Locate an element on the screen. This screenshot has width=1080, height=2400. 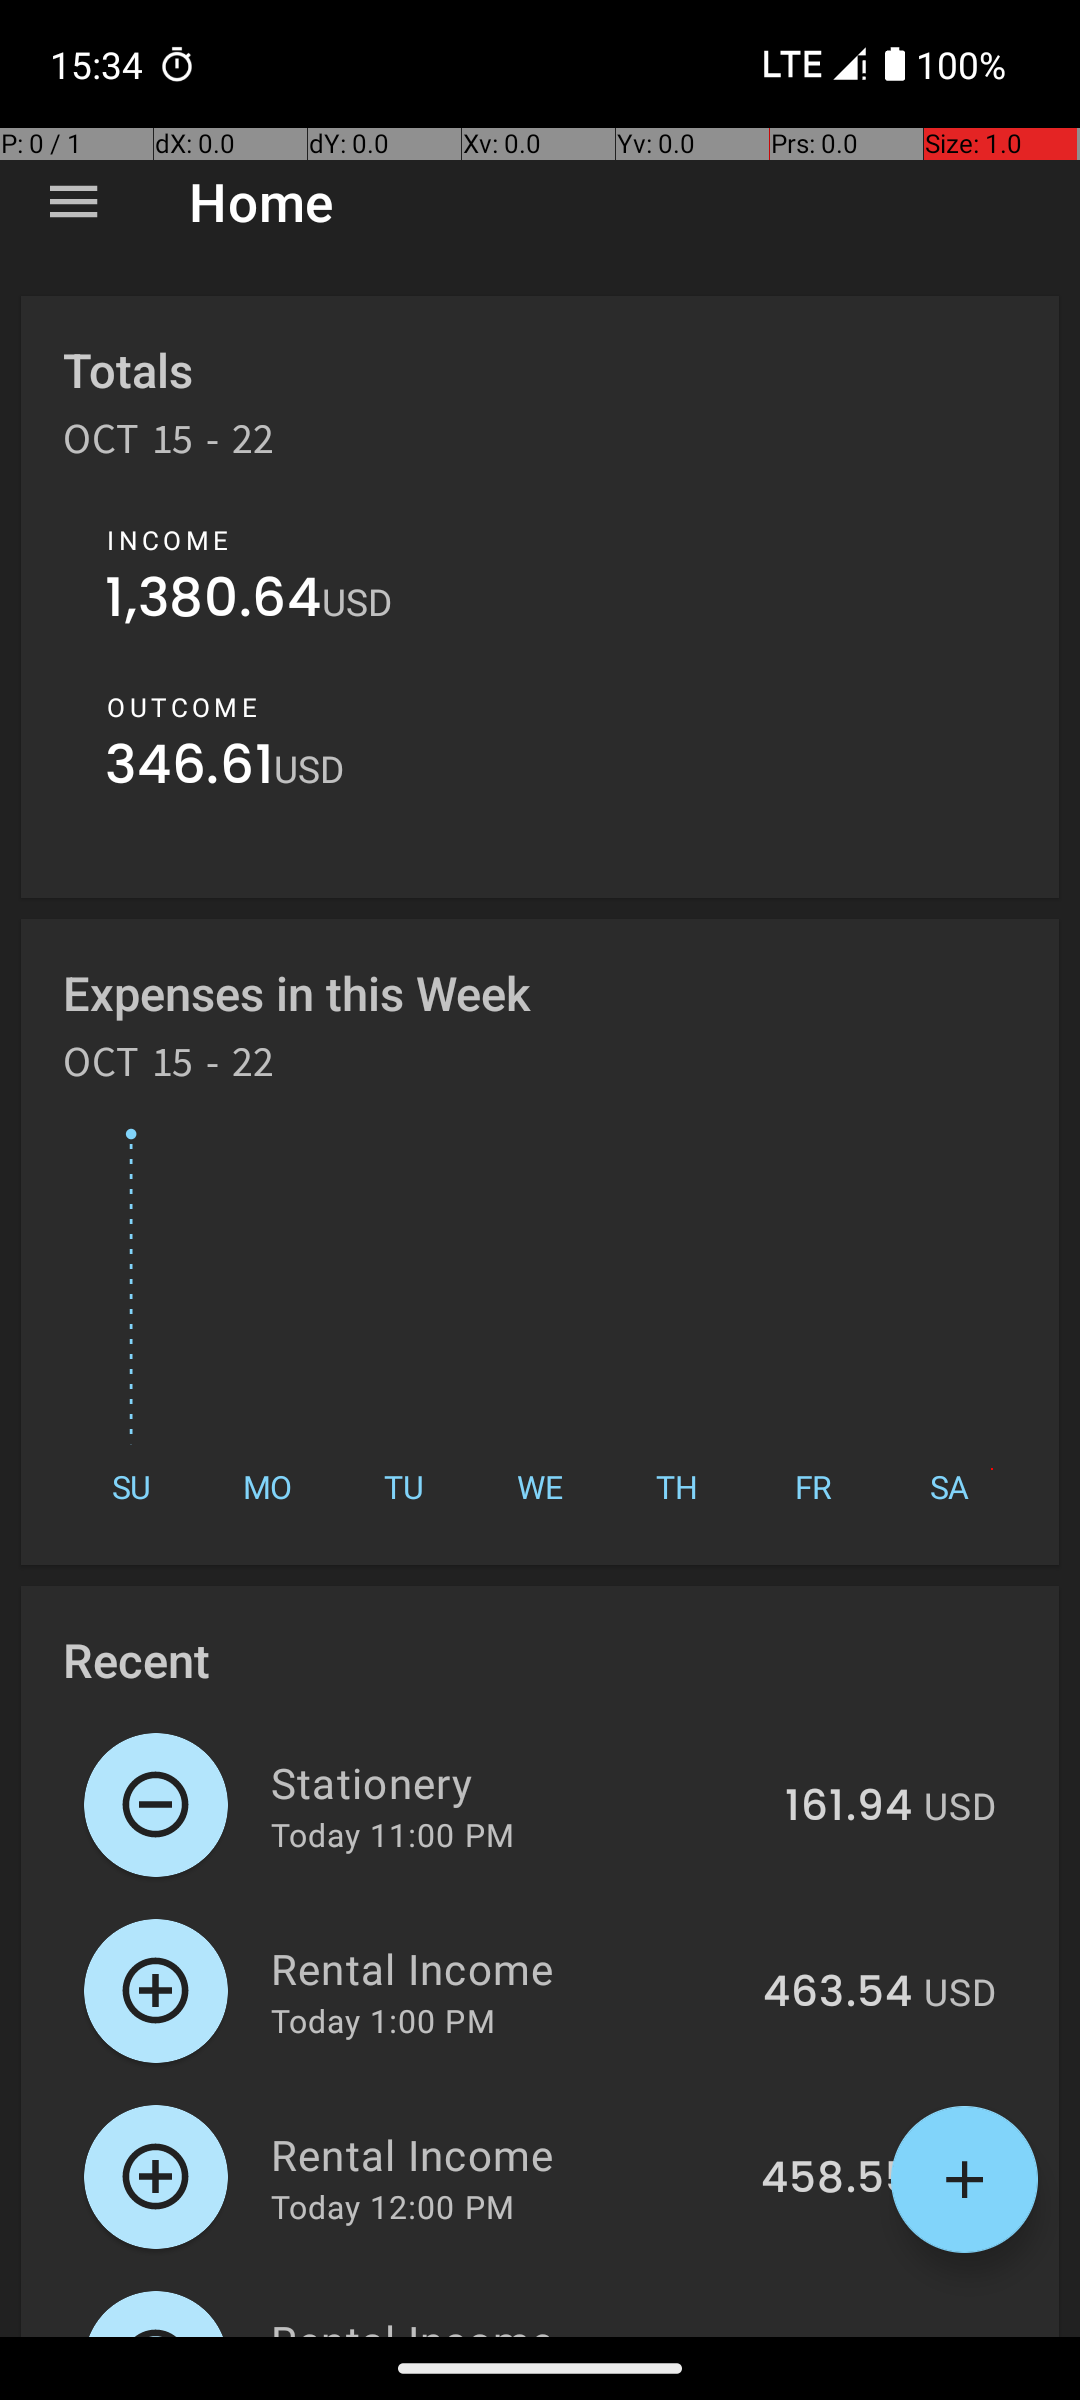
463.54 is located at coordinates (838, 1993).